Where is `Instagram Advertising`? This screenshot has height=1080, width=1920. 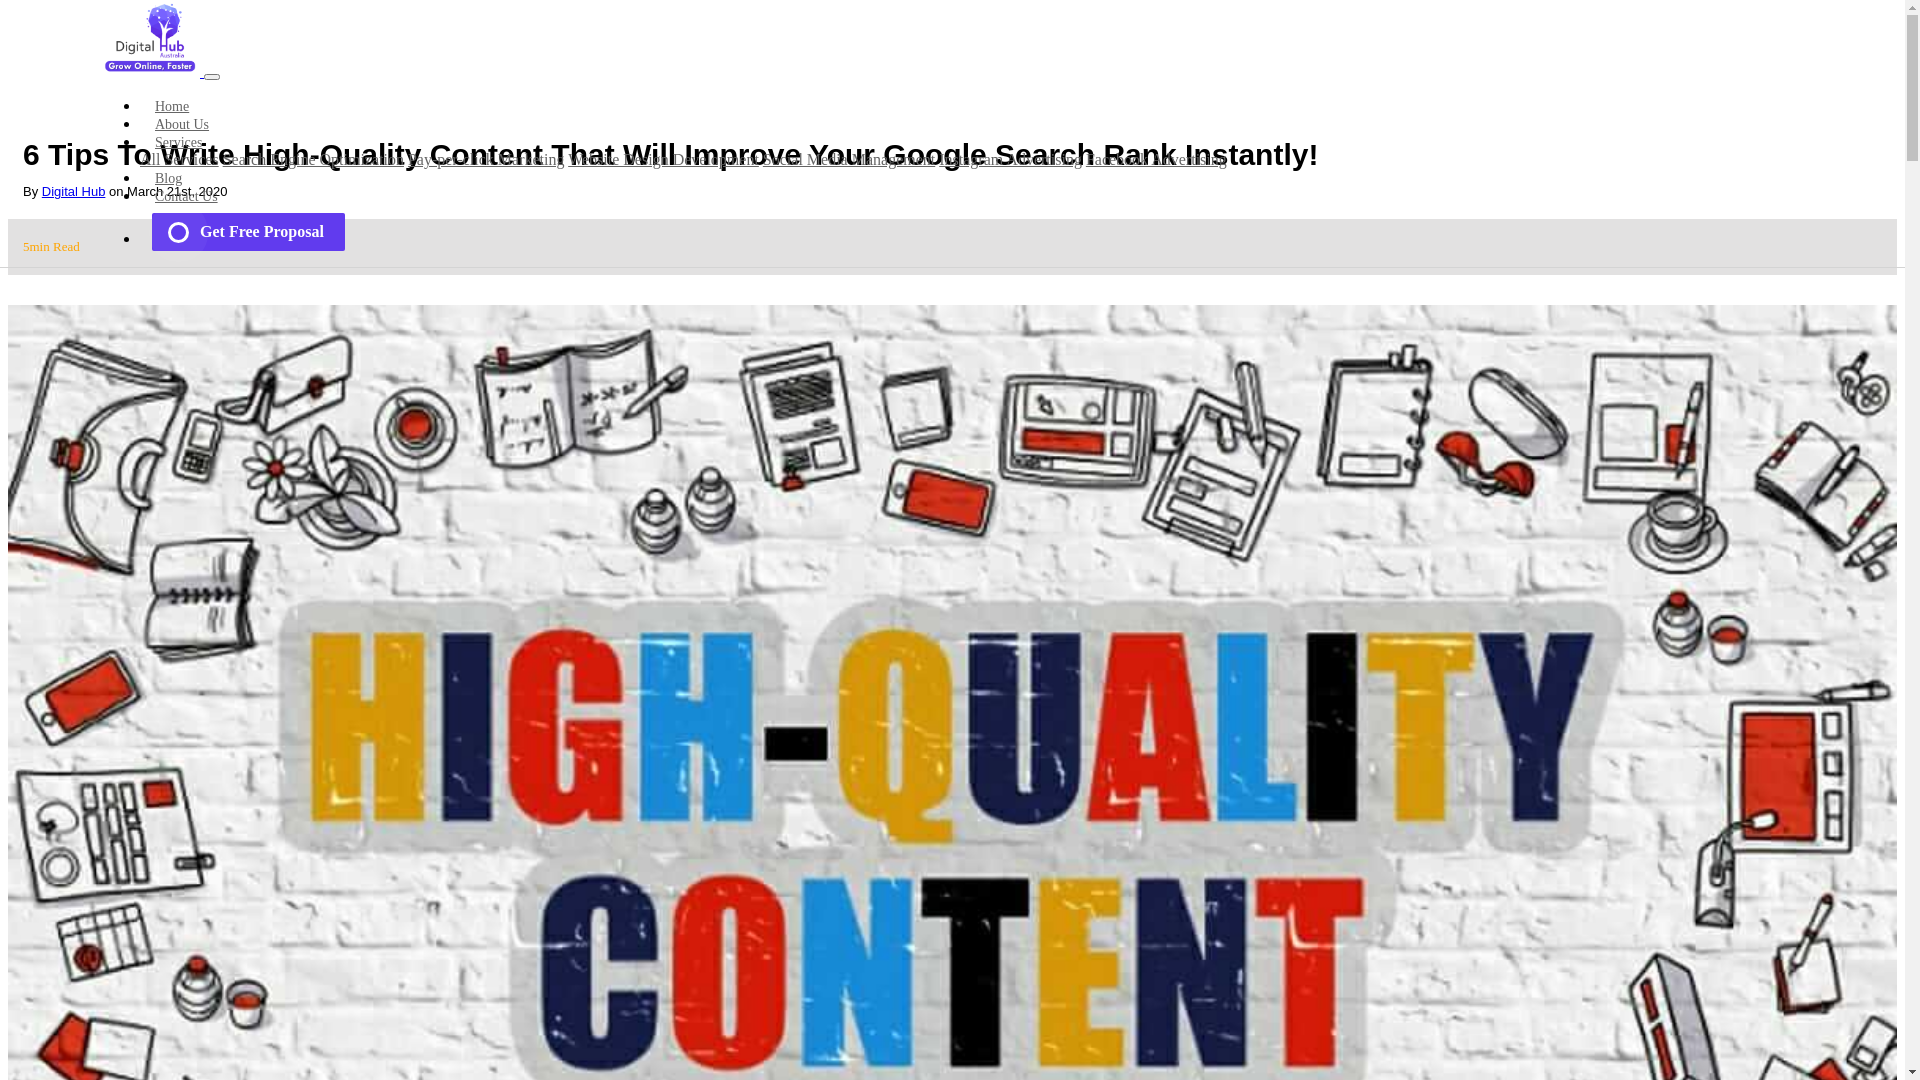
Instagram Advertising is located at coordinates (1010, 160).